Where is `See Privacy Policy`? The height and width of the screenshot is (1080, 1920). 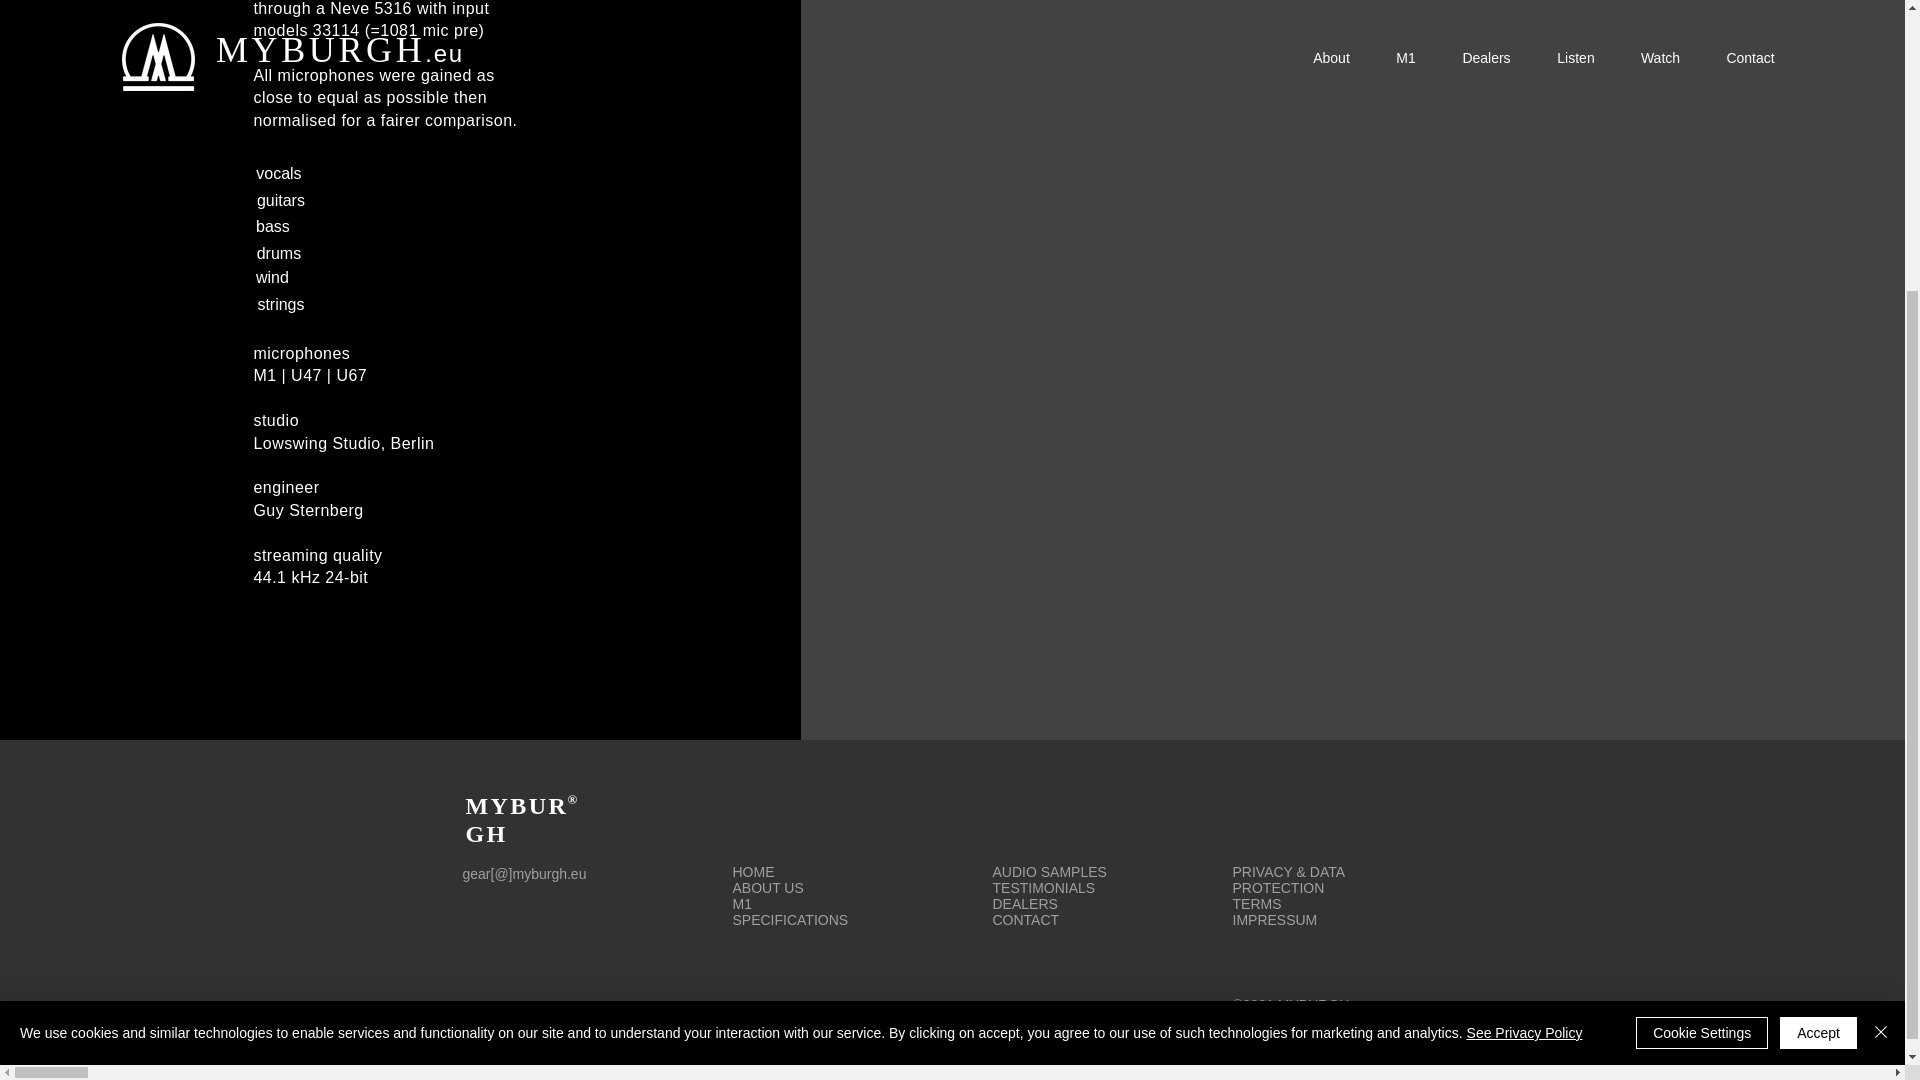 See Privacy Policy is located at coordinates (1524, 640).